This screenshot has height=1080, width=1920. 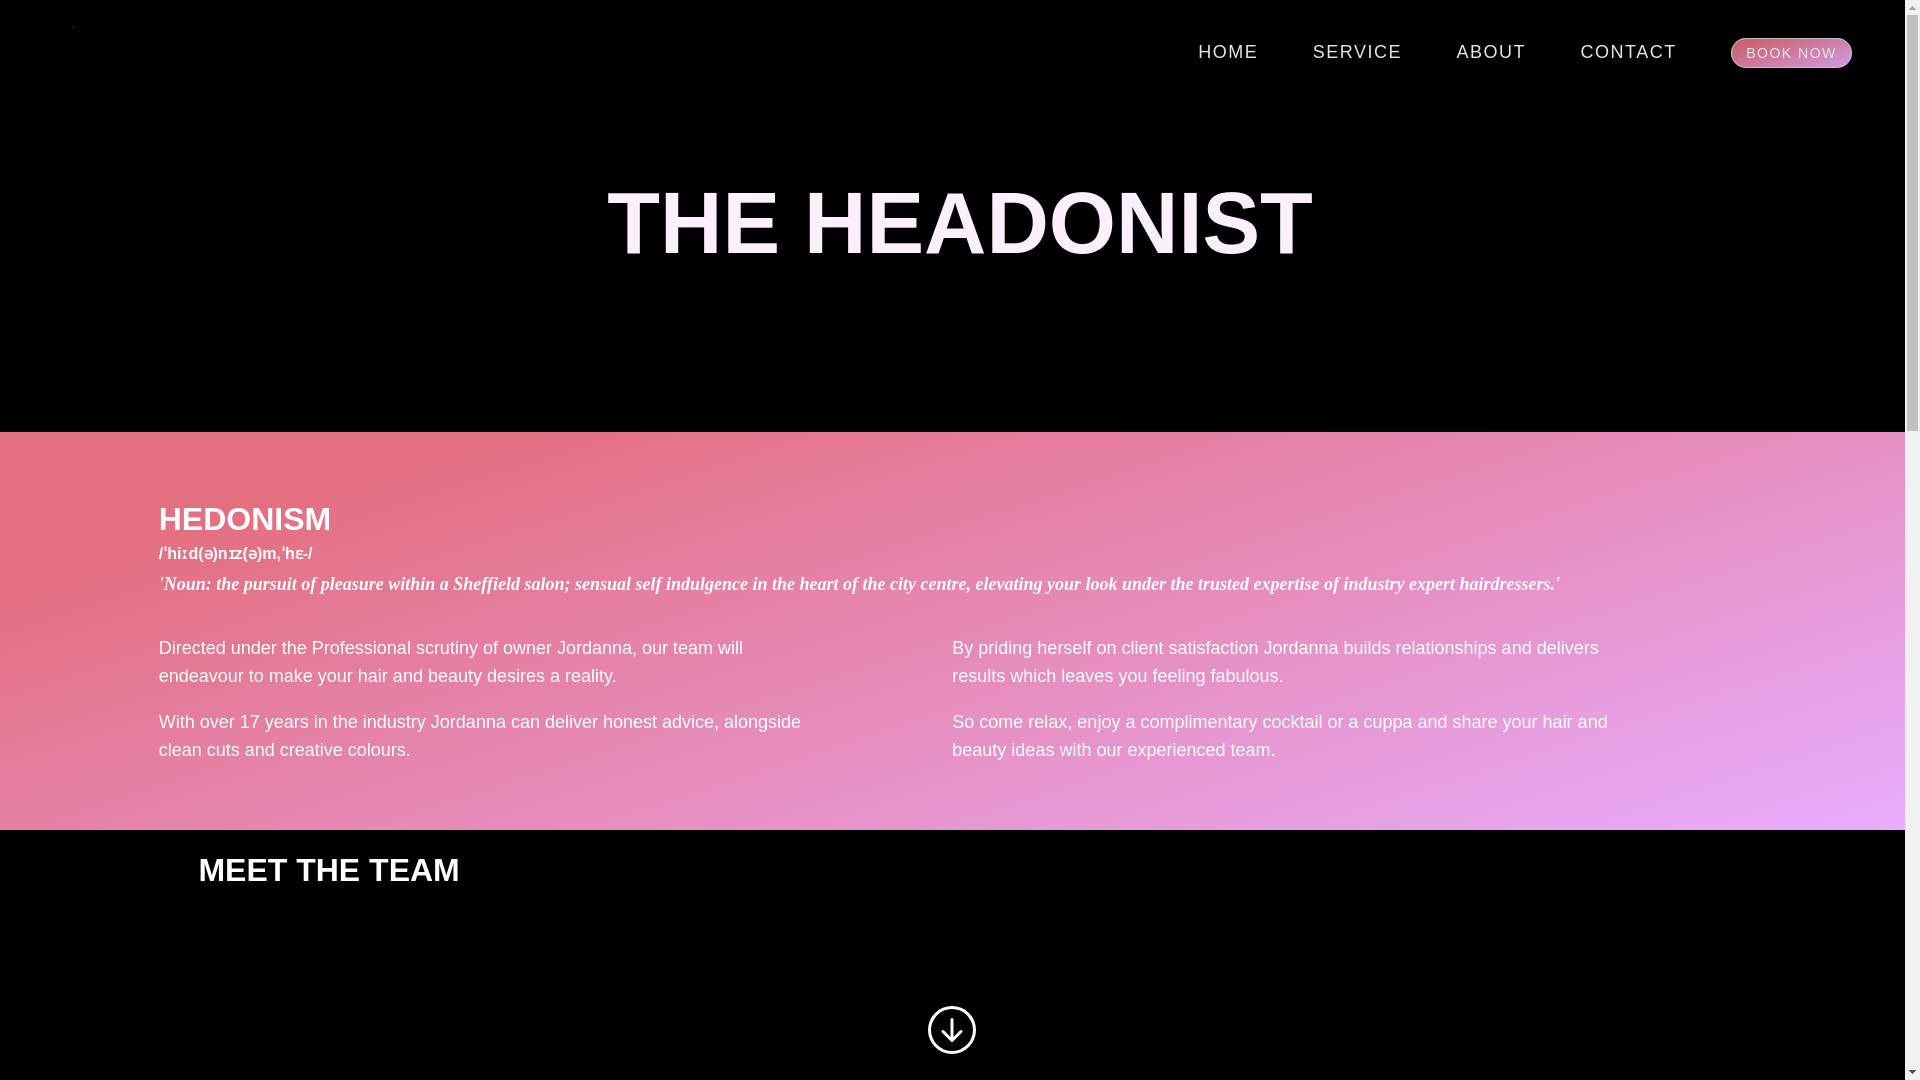 I want to click on SERVICE, so click(x=1357, y=52).